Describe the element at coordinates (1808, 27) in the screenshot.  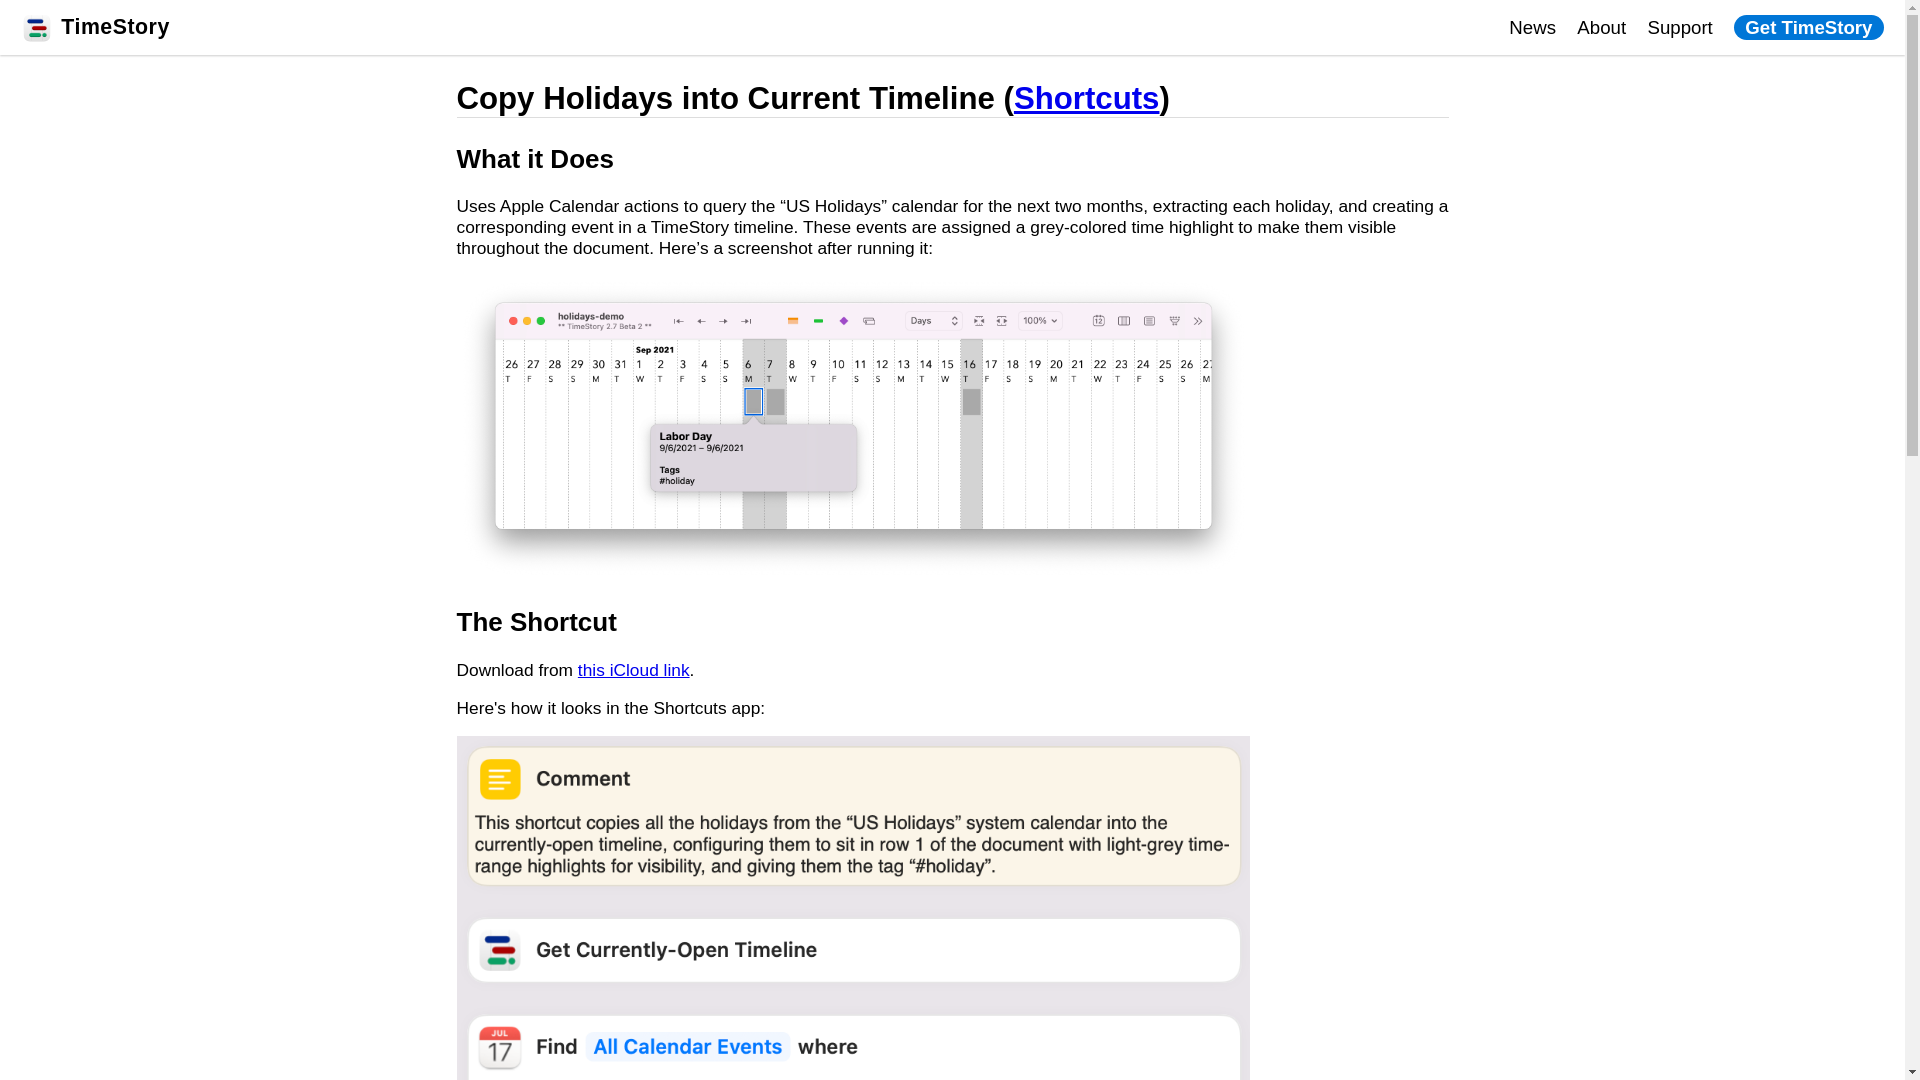
I see `Get TimeStory` at that location.